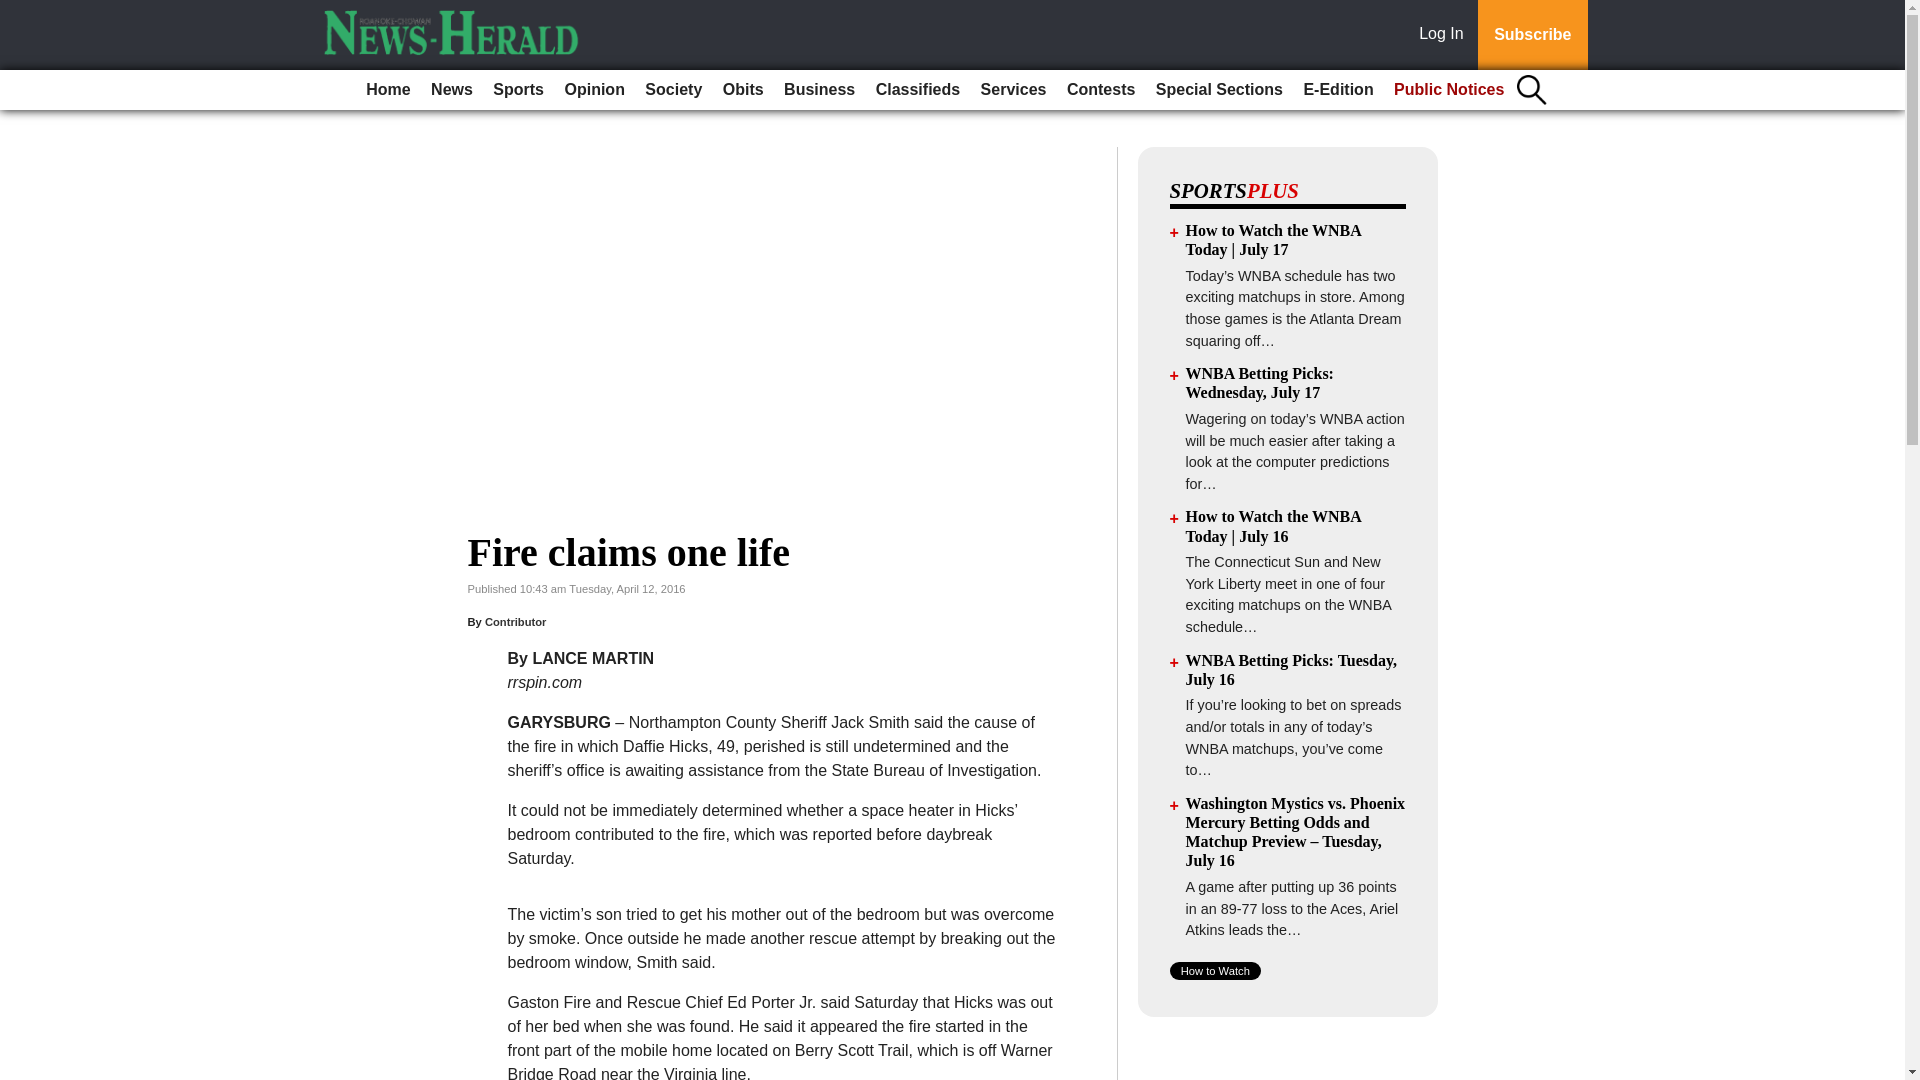  Describe the element at coordinates (674, 90) in the screenshot. I see `Society` at that location.